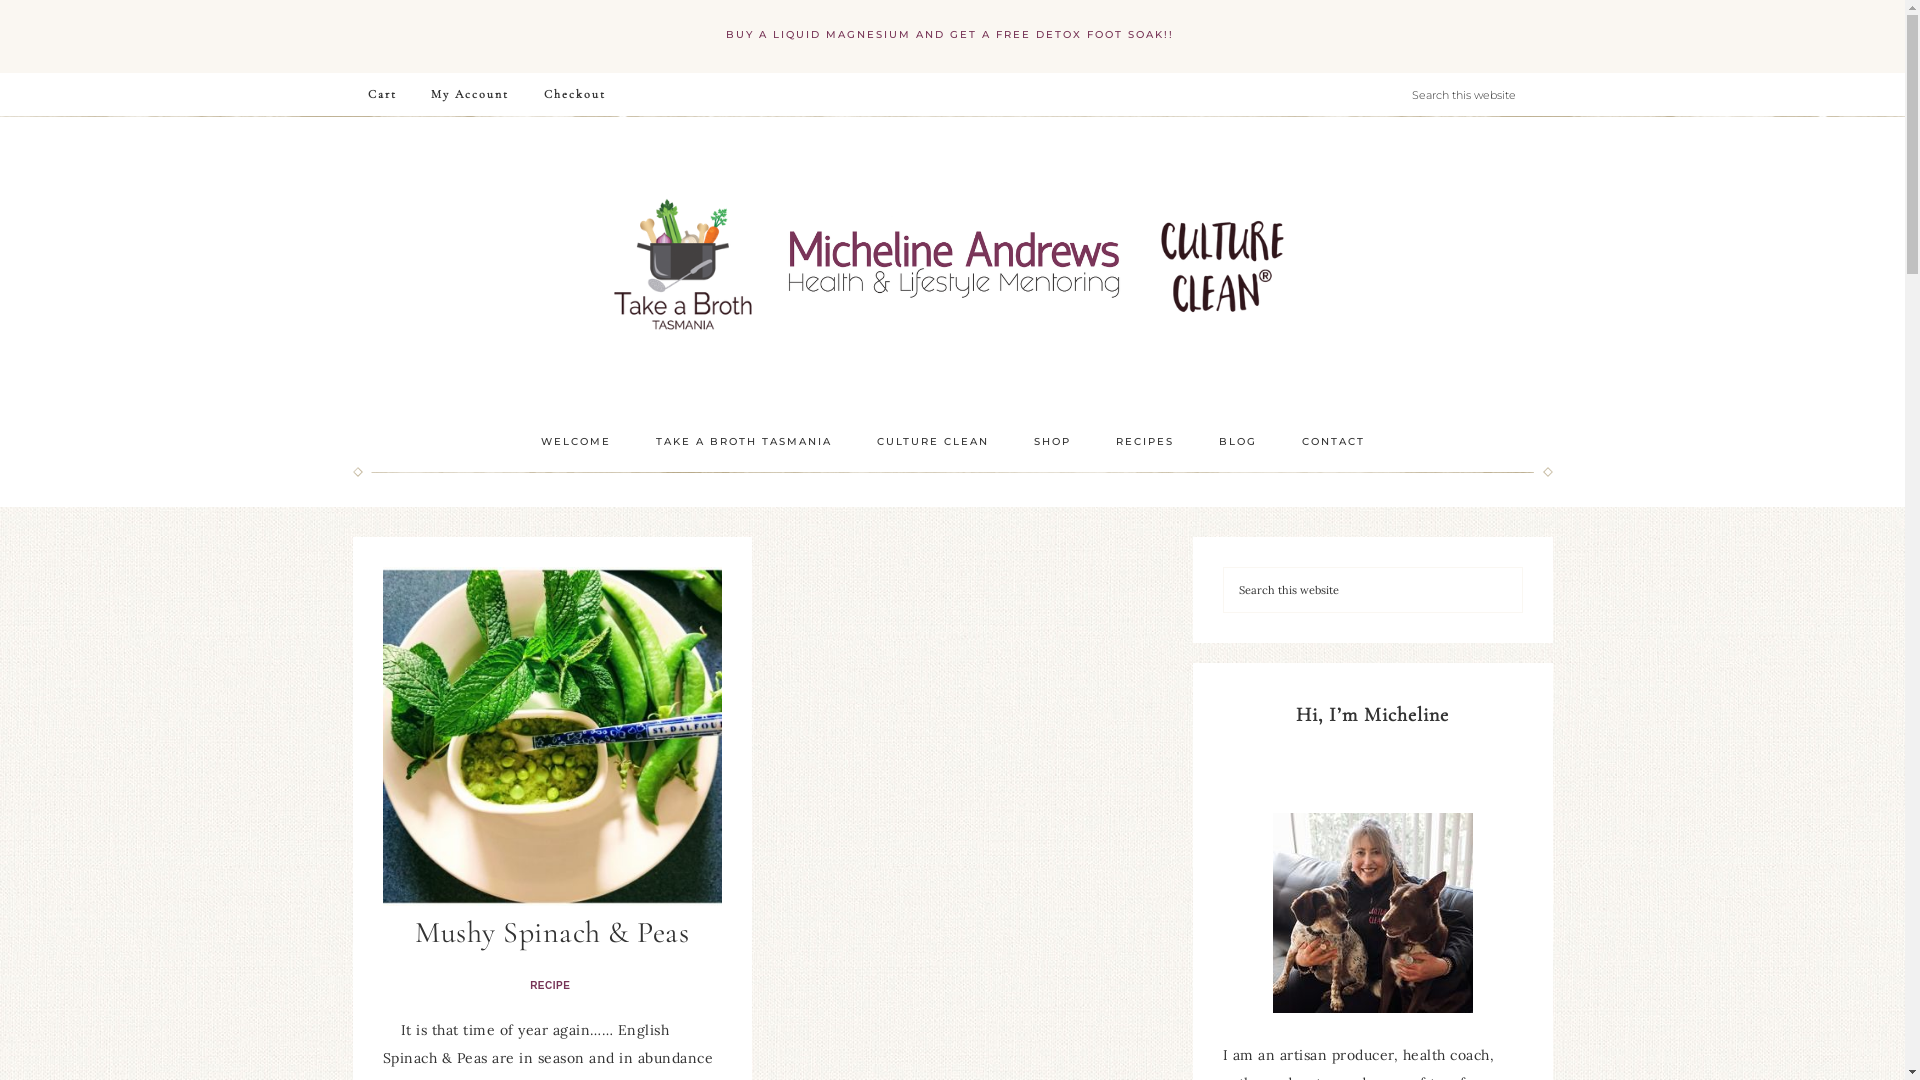  I want to click on BUY A LIQUID MAGNESIUM AND GET A FREE DETOX FOOT SOAK!! , so click(952, 34).